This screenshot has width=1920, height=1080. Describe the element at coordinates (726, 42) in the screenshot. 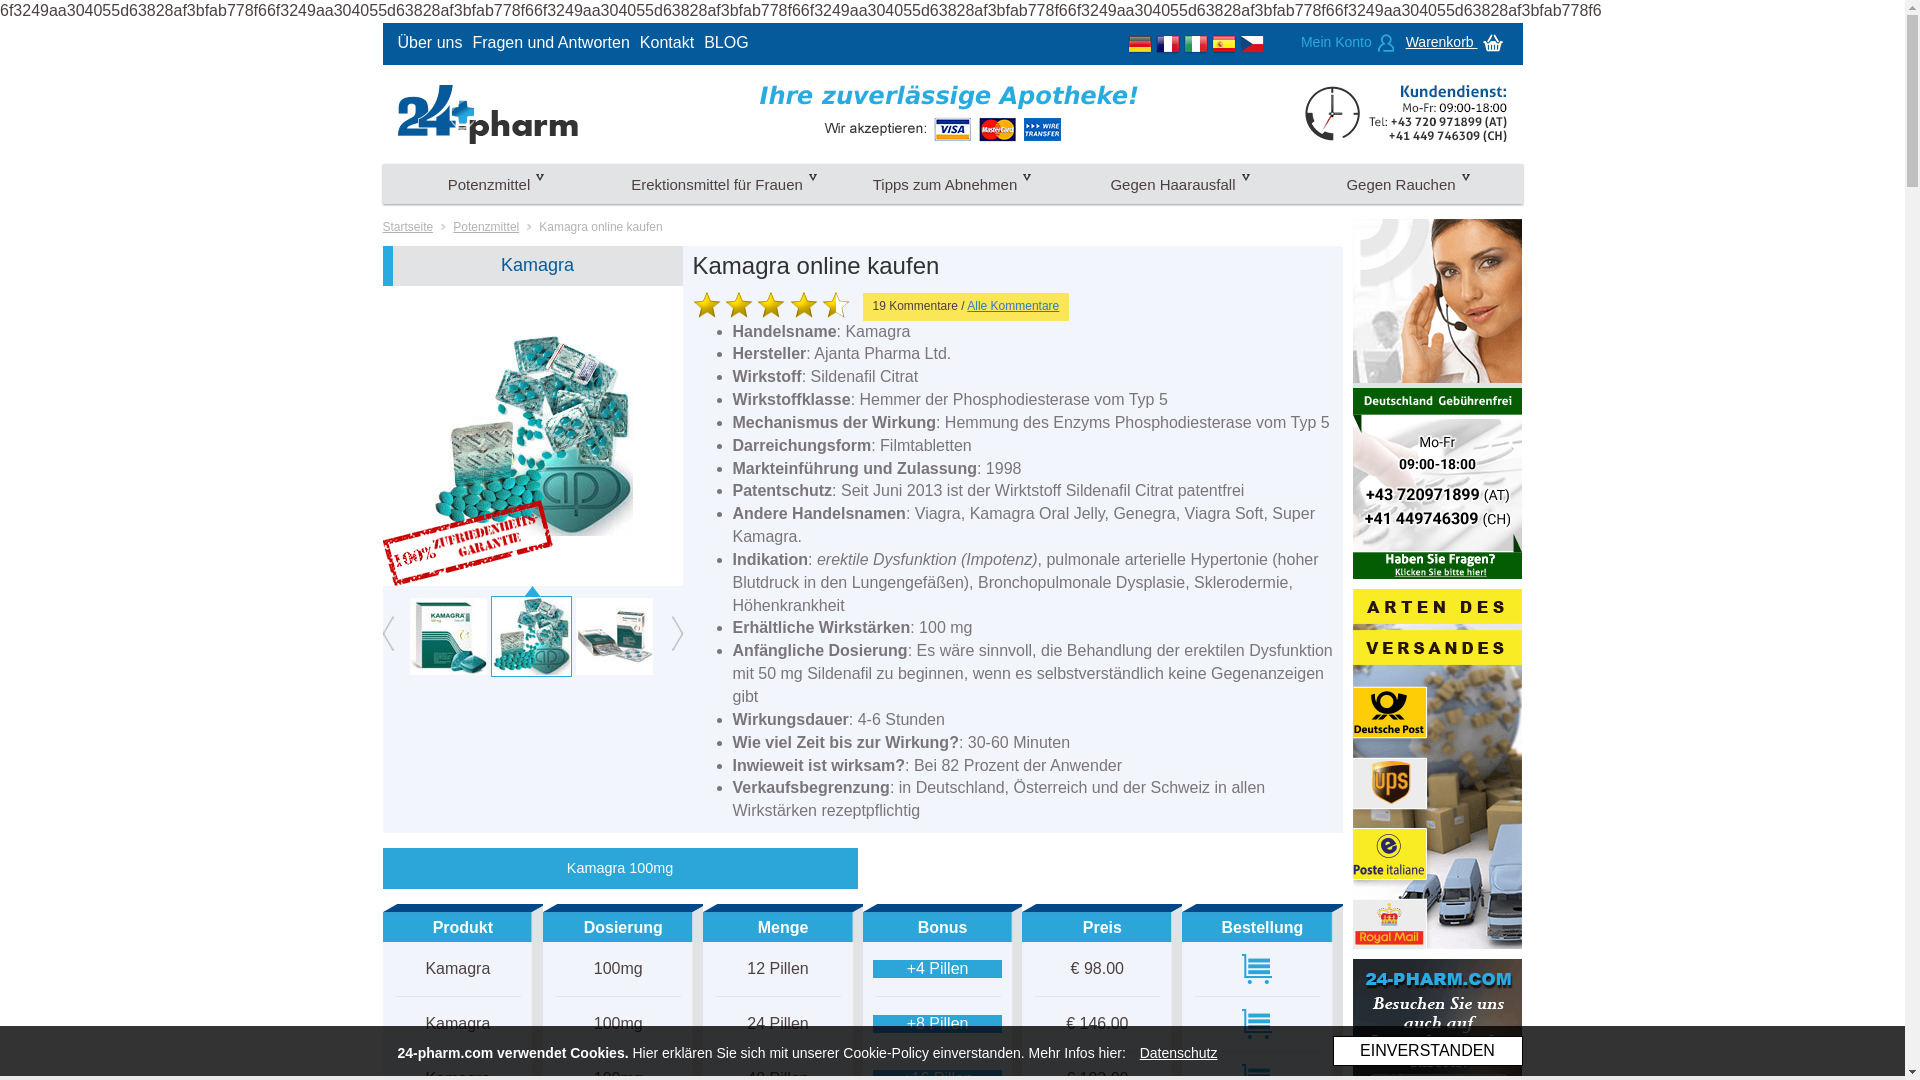

I see `BLOG` at that location.